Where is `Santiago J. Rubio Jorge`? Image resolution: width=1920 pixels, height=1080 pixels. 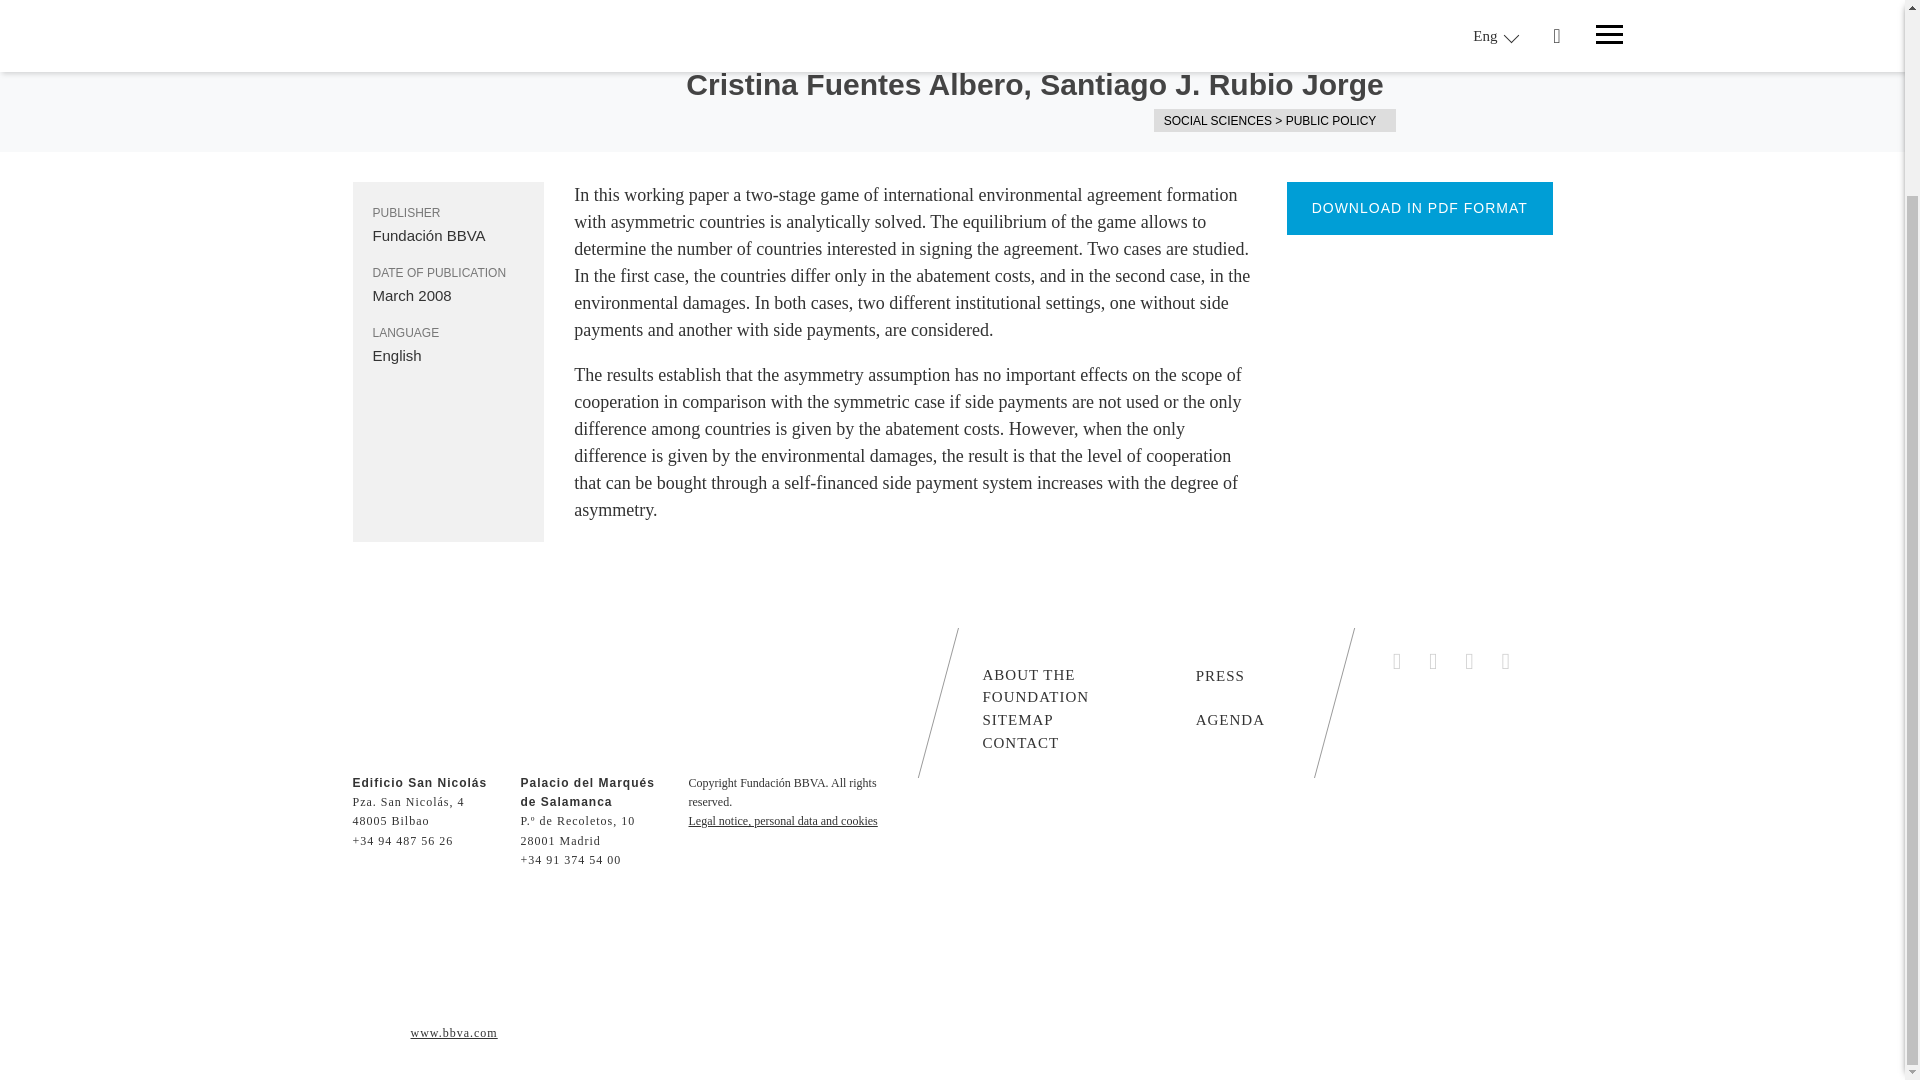
Santiago J. Rubio Jorge is located at coordinates (1211, 84).